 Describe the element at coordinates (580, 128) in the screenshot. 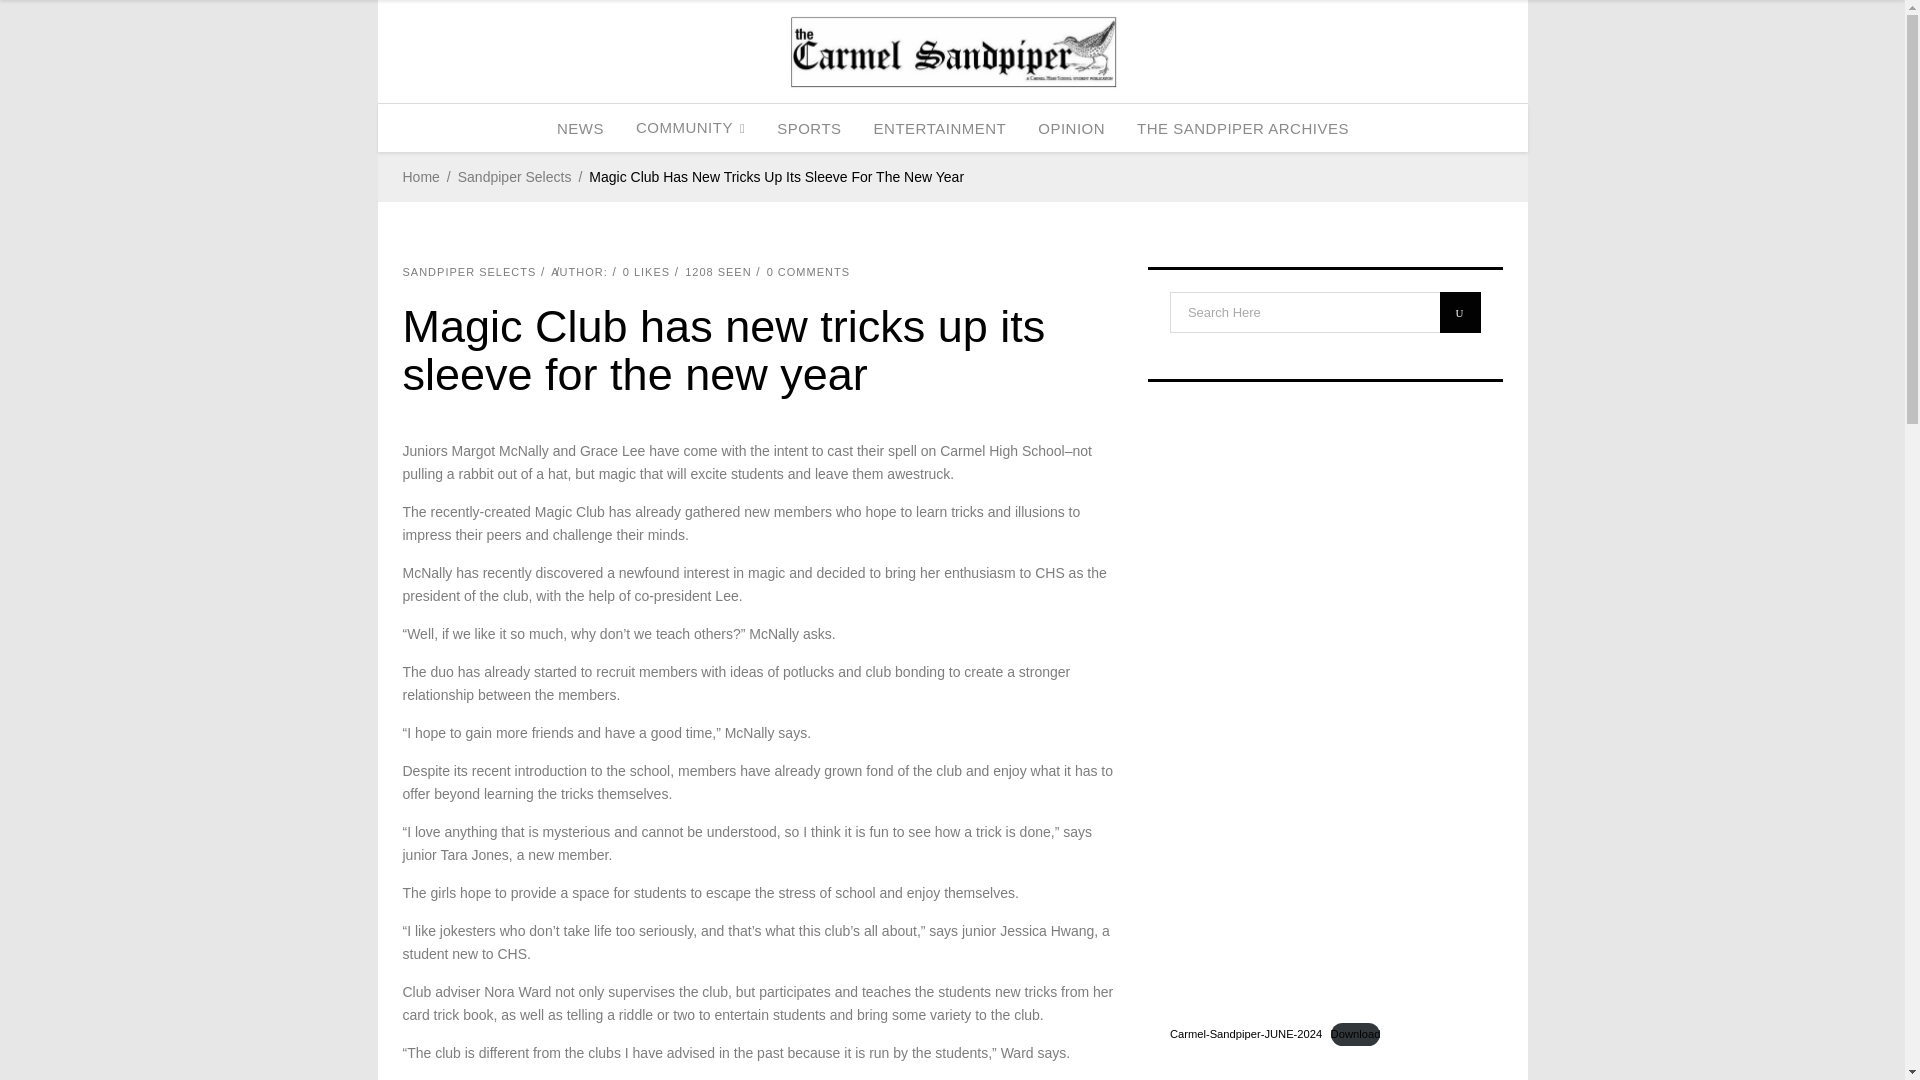

I see `NEWS` at that location.